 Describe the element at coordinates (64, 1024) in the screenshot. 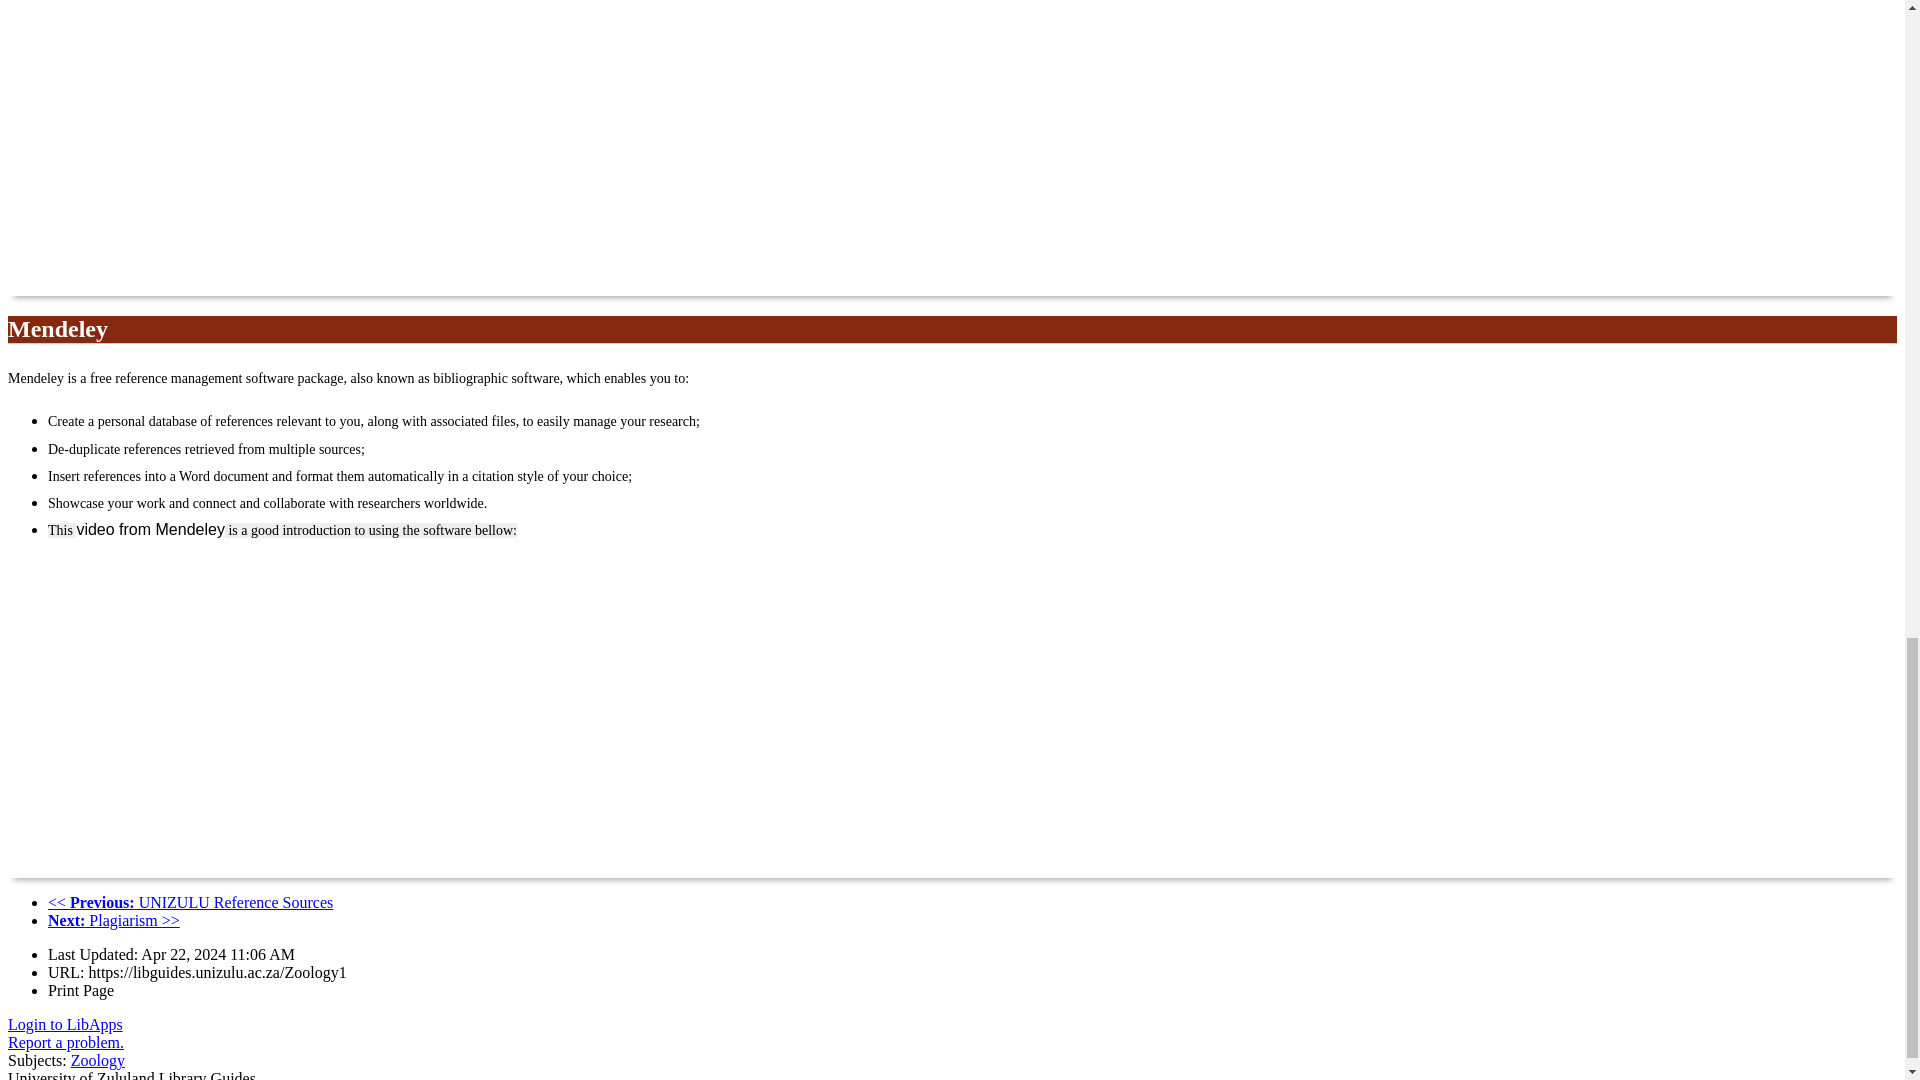

I see `Login to LibApps` at that location.